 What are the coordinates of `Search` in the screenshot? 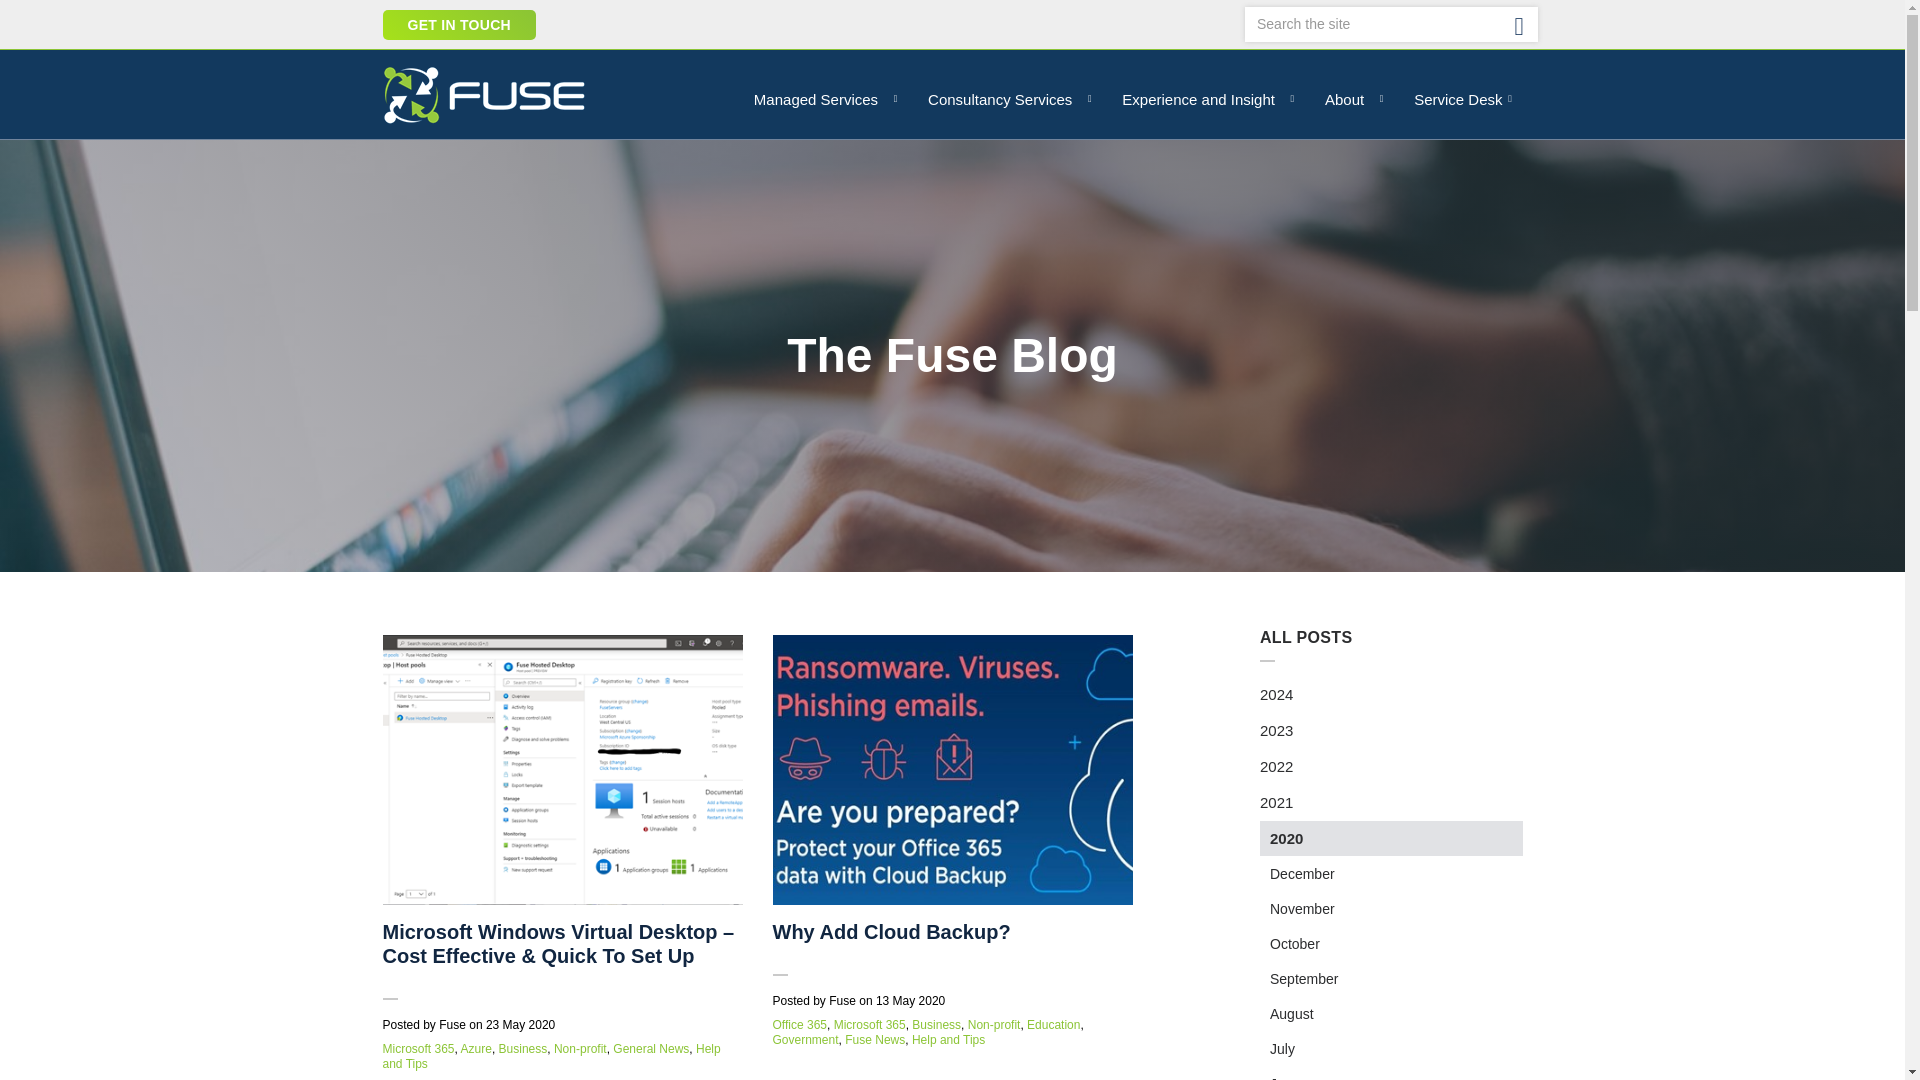 It's located at (1519, 25).